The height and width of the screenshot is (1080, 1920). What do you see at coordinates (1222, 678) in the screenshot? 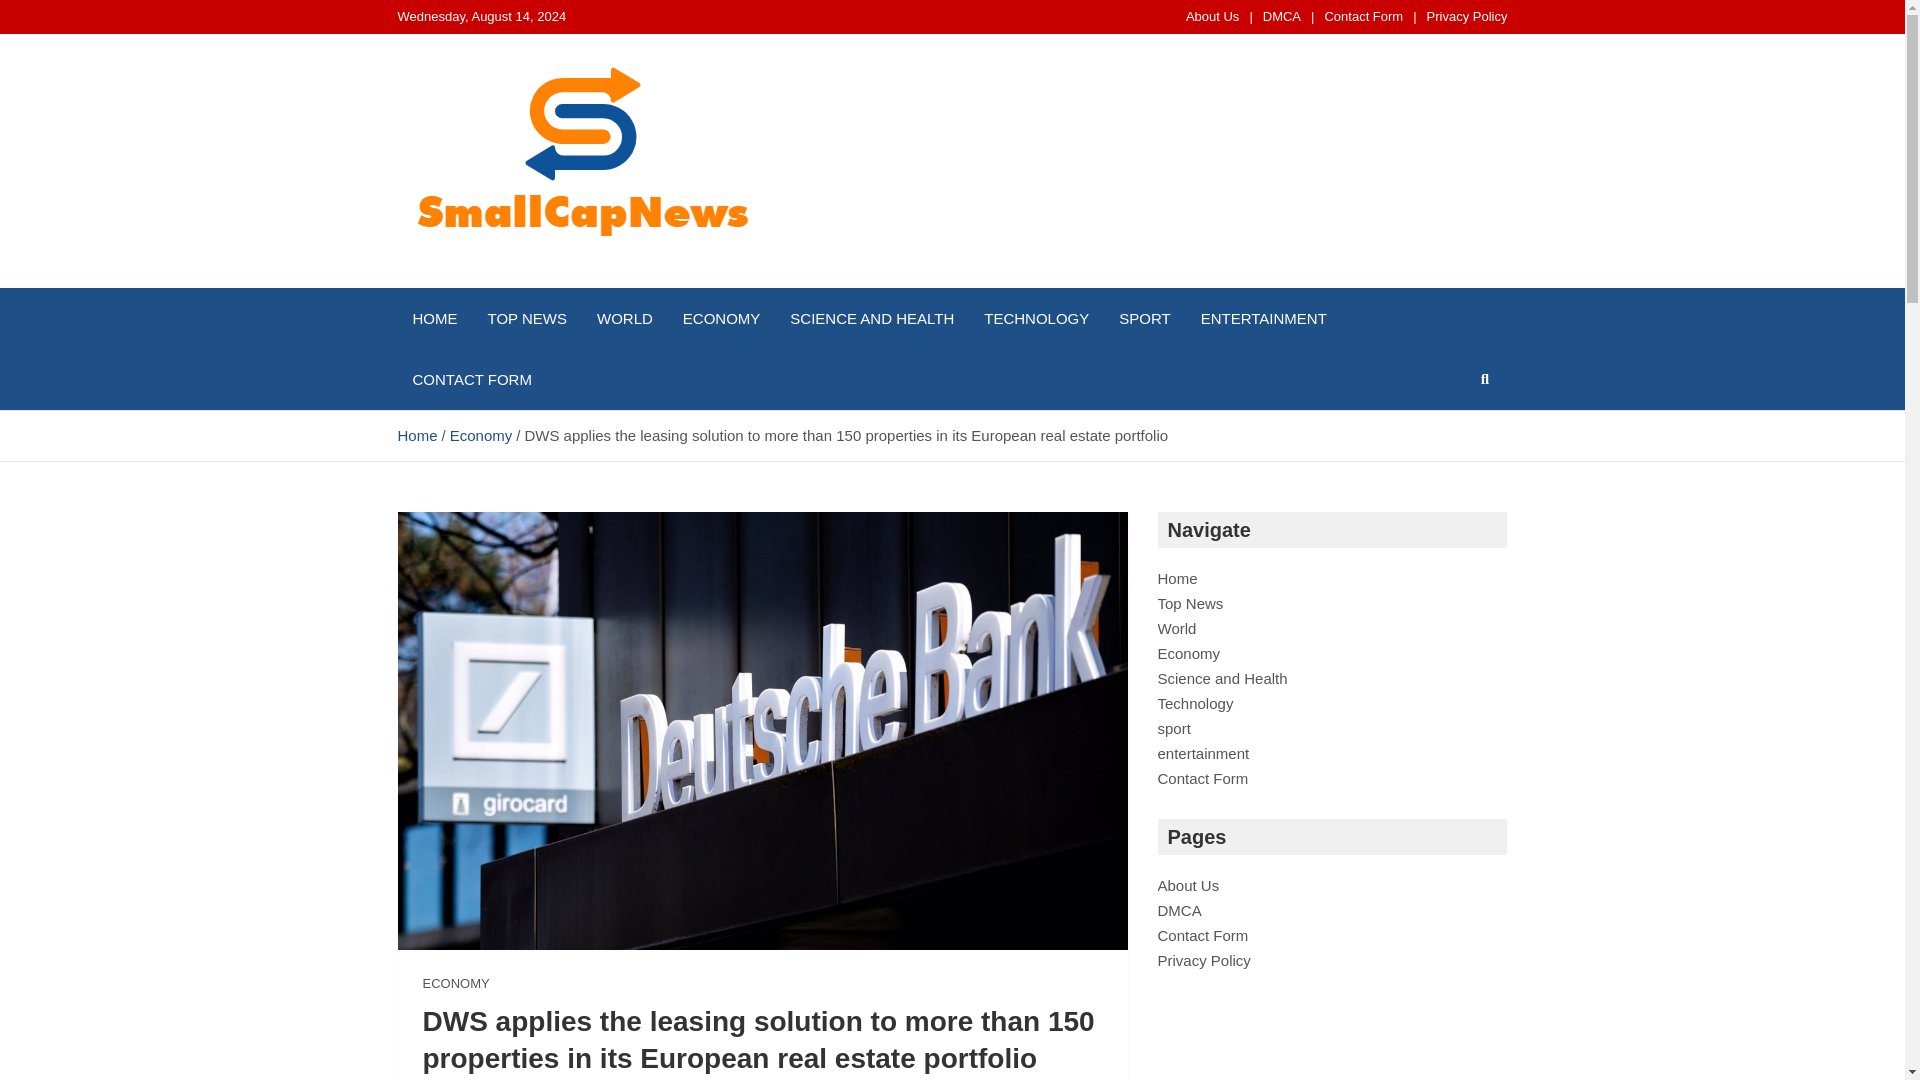
I see `Science and Health` at bounding box center [1222, 678].